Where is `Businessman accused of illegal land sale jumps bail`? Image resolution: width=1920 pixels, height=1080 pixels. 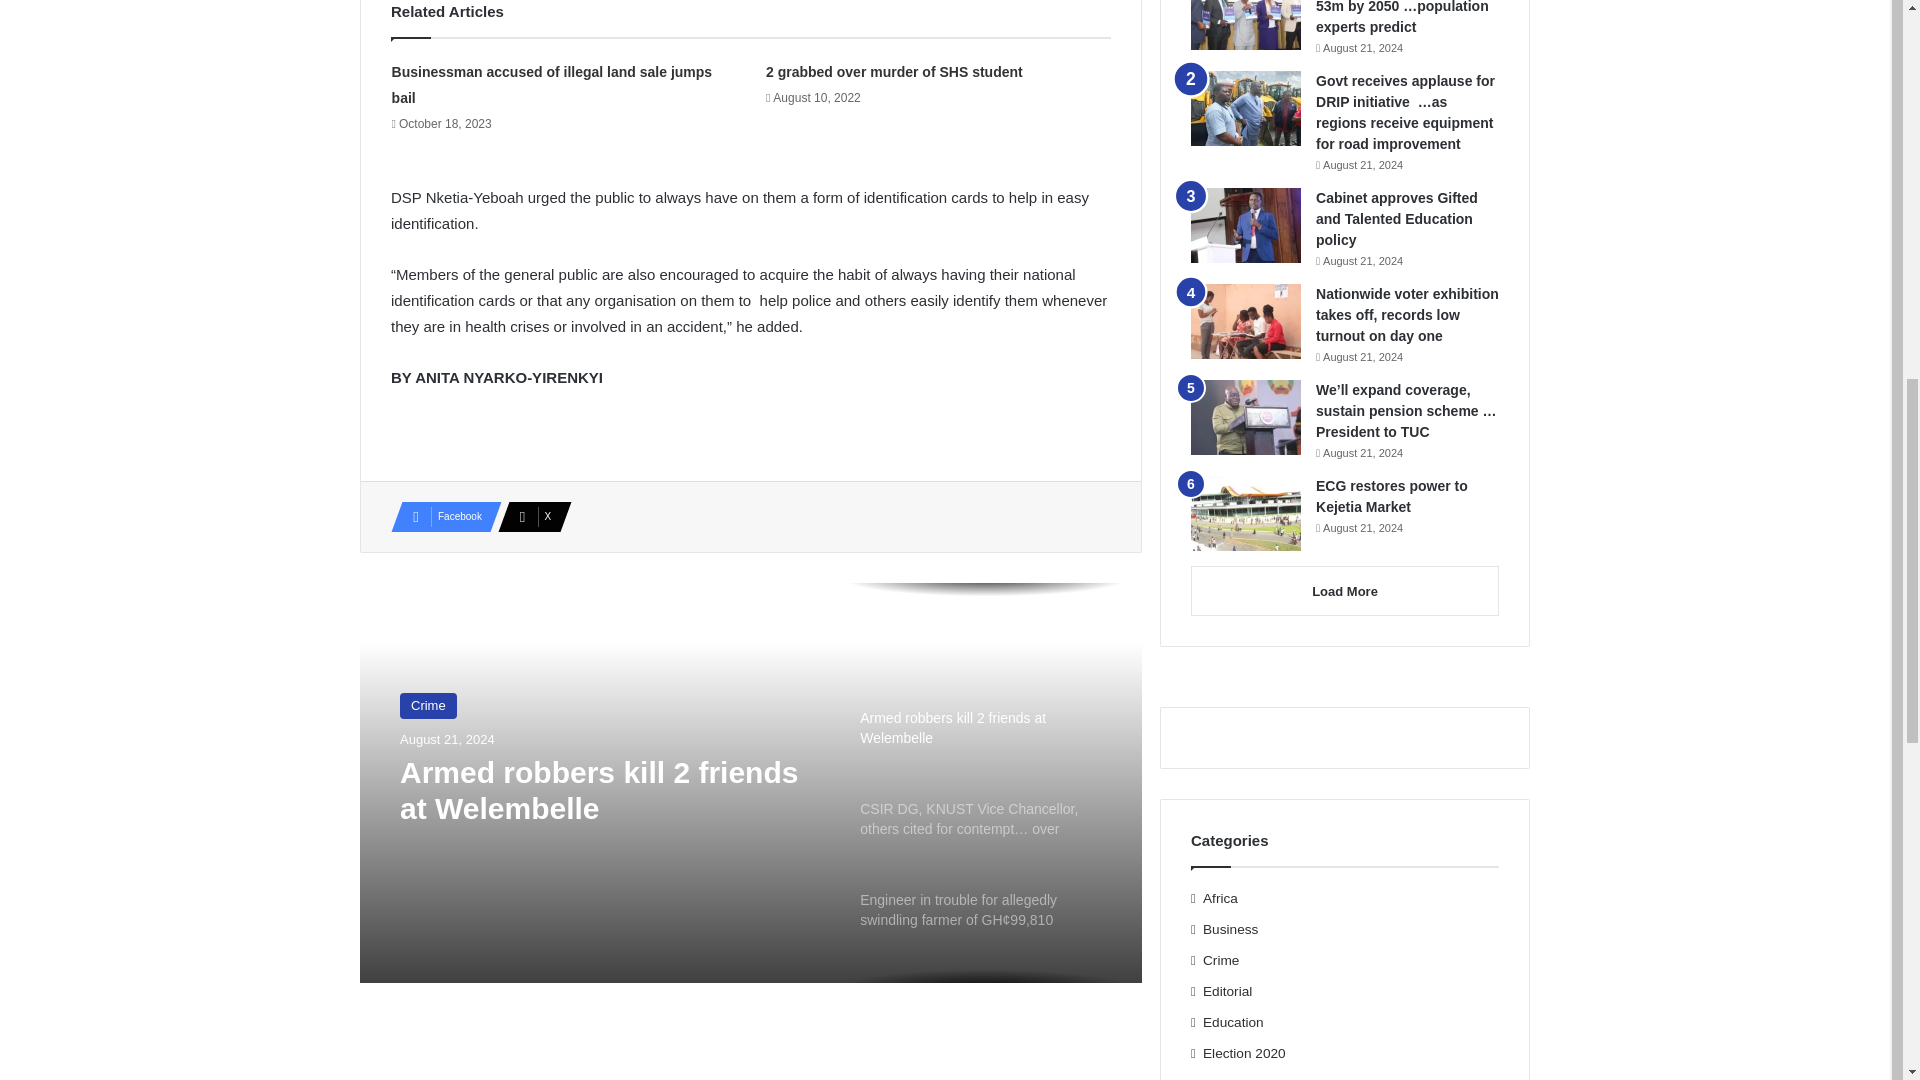 Businessman accused of illegal land sale jumps bail is located at coordinates (552, 84).